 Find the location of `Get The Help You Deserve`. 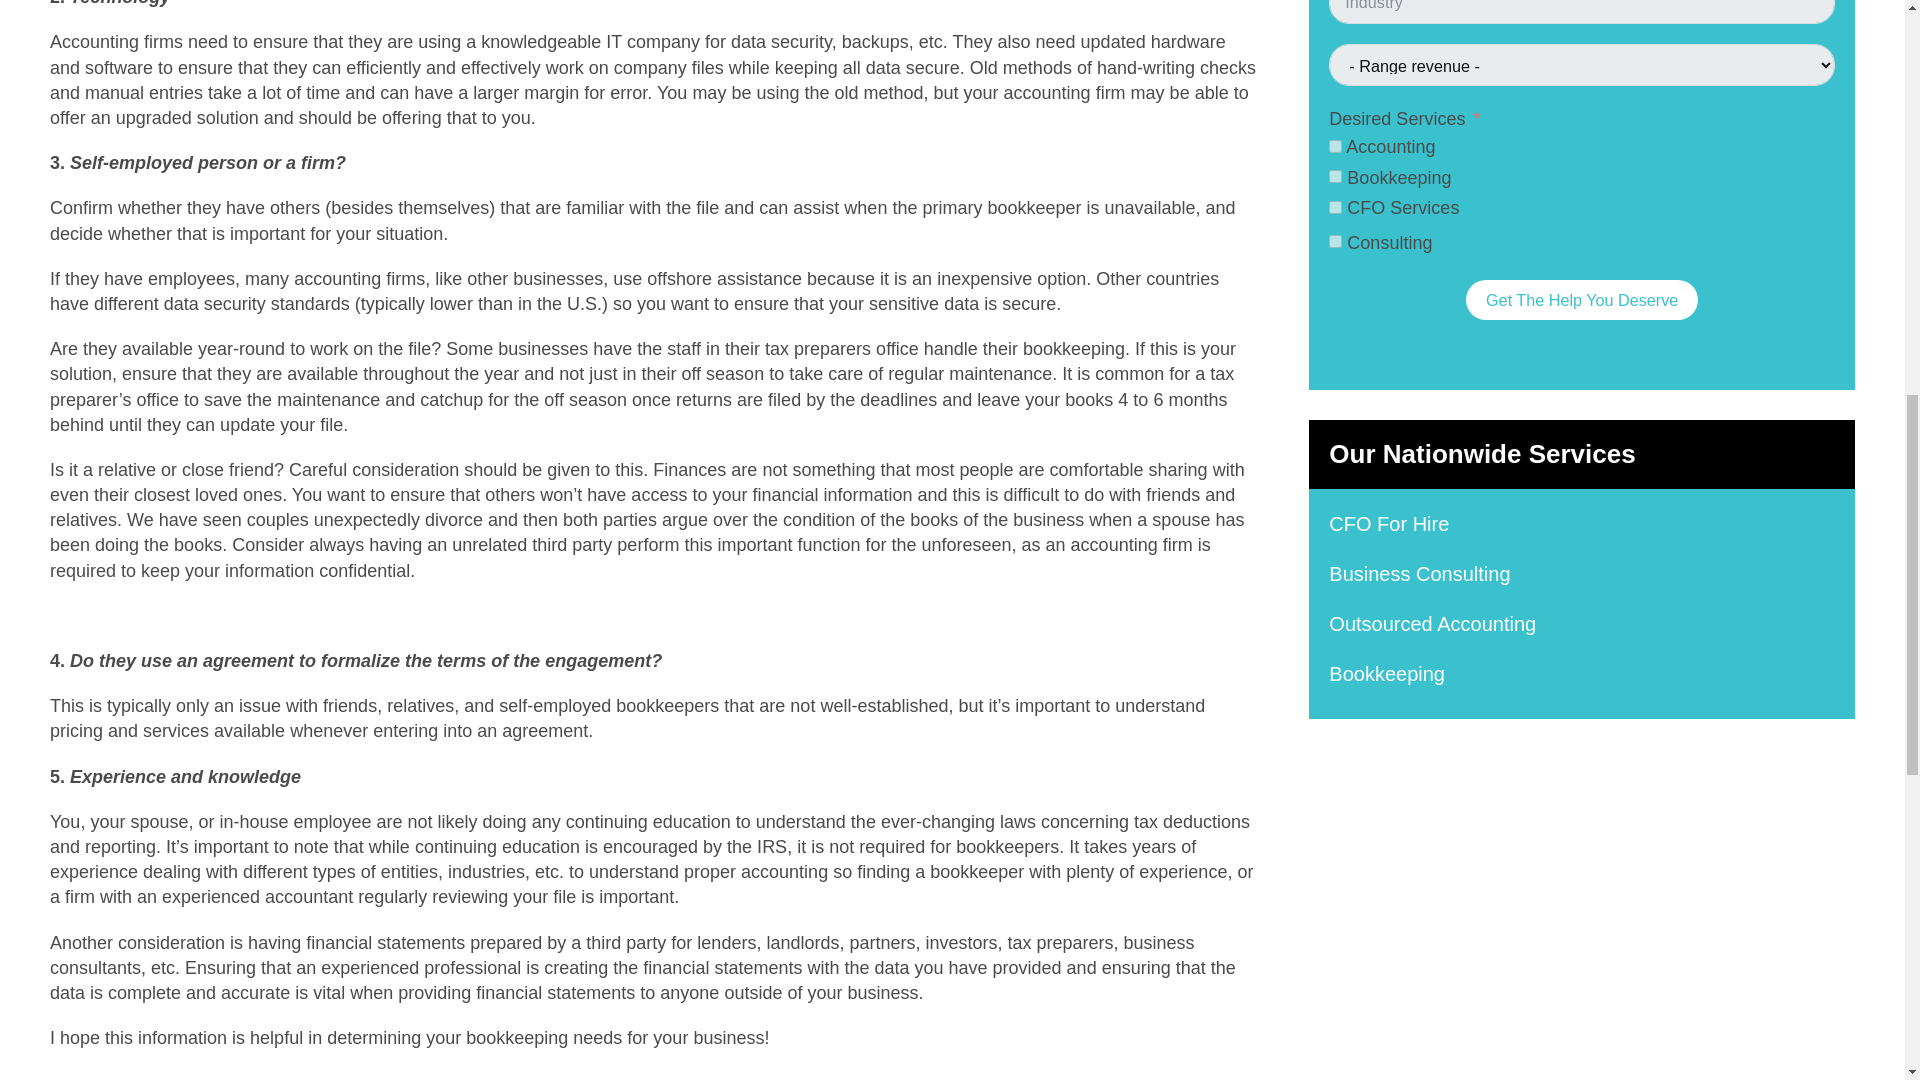

Get The Help You Deserve is located at coordinates (1582, 299).